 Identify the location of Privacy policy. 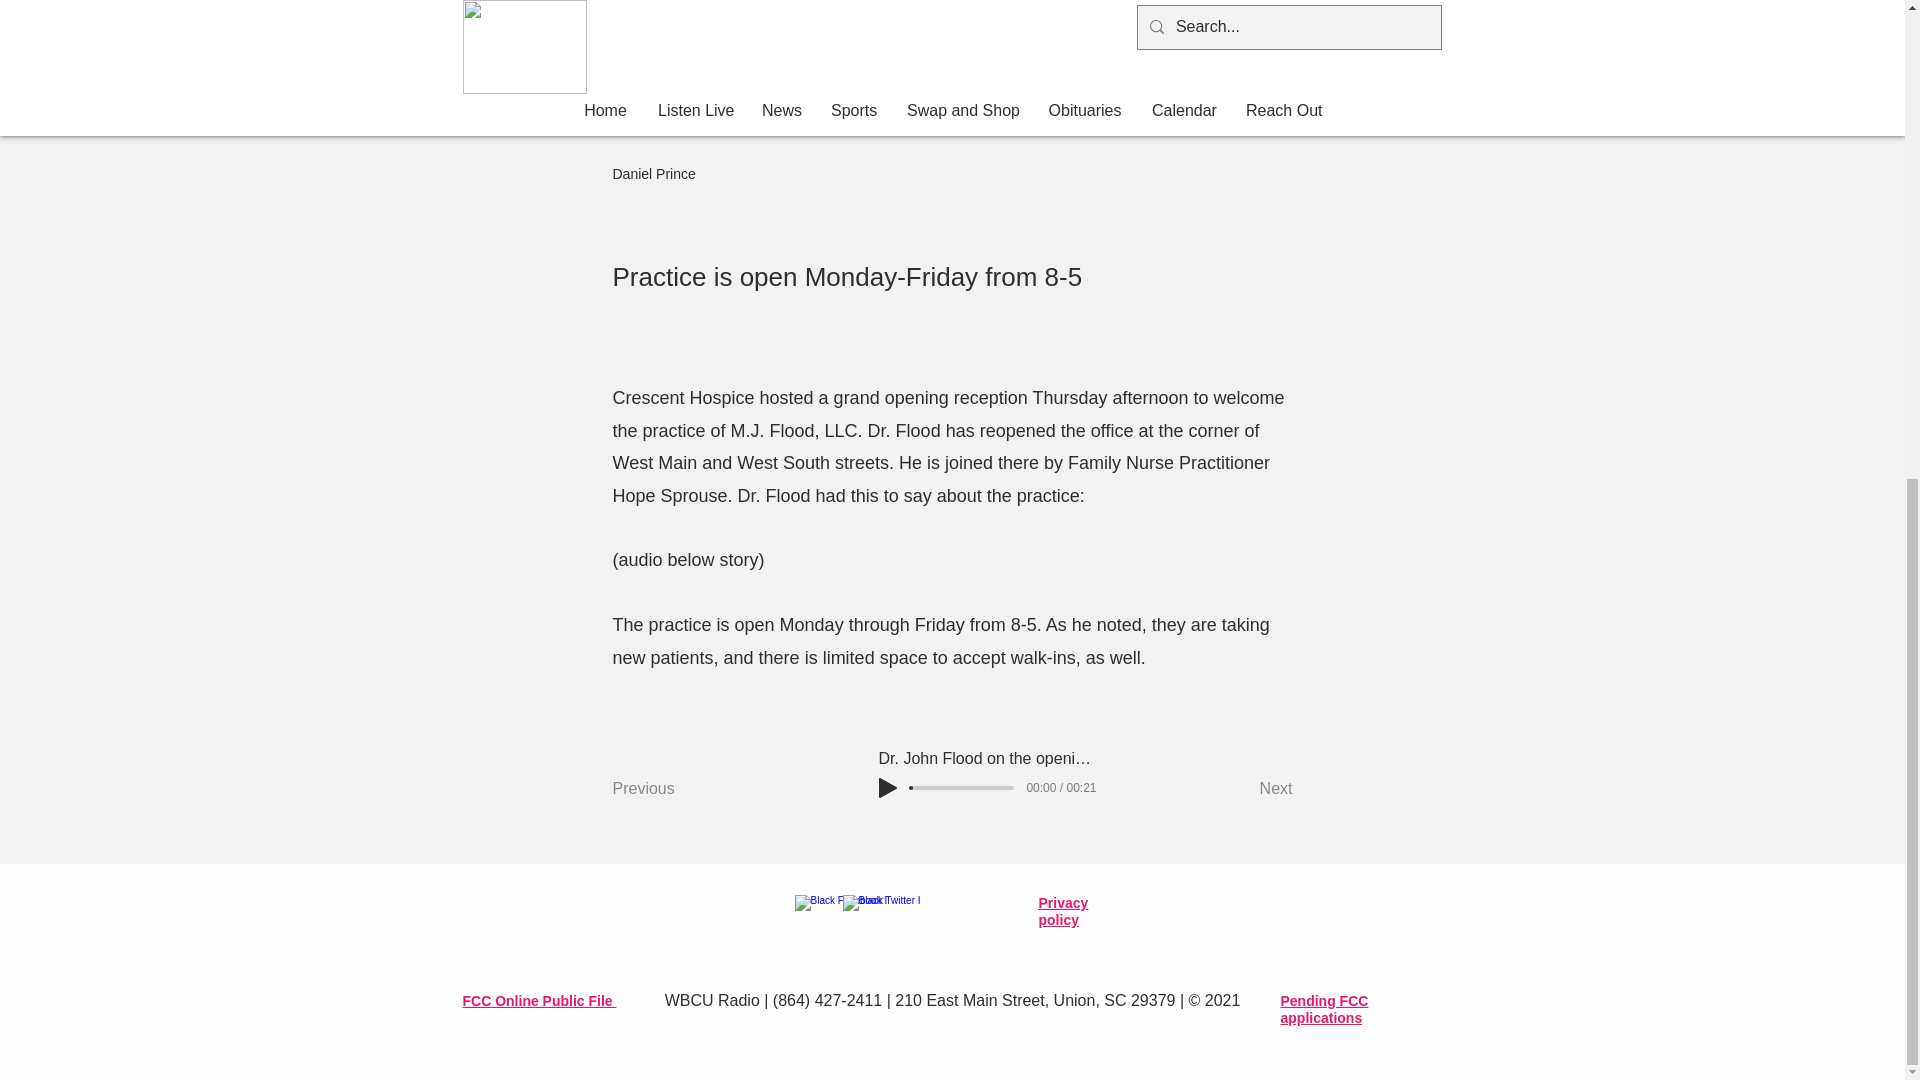
(1063, 912).